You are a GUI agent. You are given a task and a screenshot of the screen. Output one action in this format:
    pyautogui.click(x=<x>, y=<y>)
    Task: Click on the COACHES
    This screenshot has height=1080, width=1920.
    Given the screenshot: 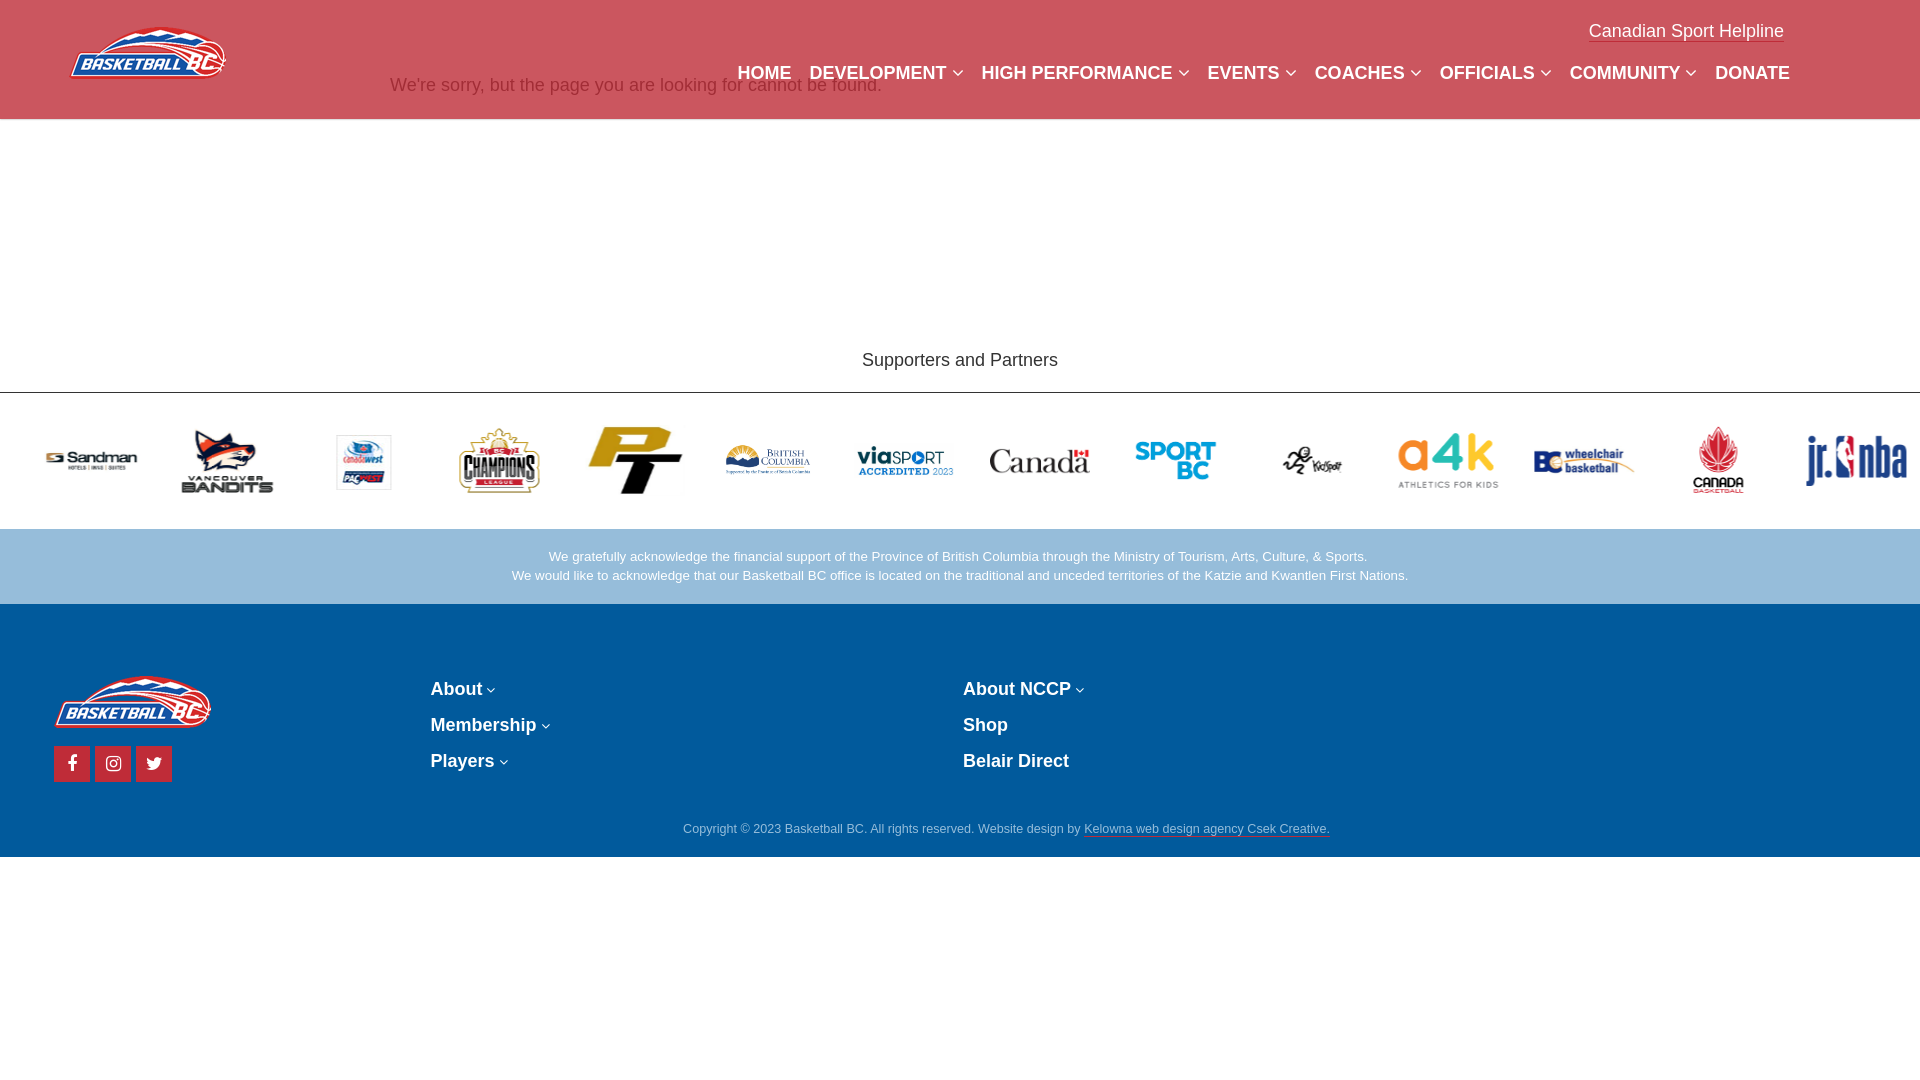 What is the action you would take?
    pyautogui.click(x=1368, y=73)
    